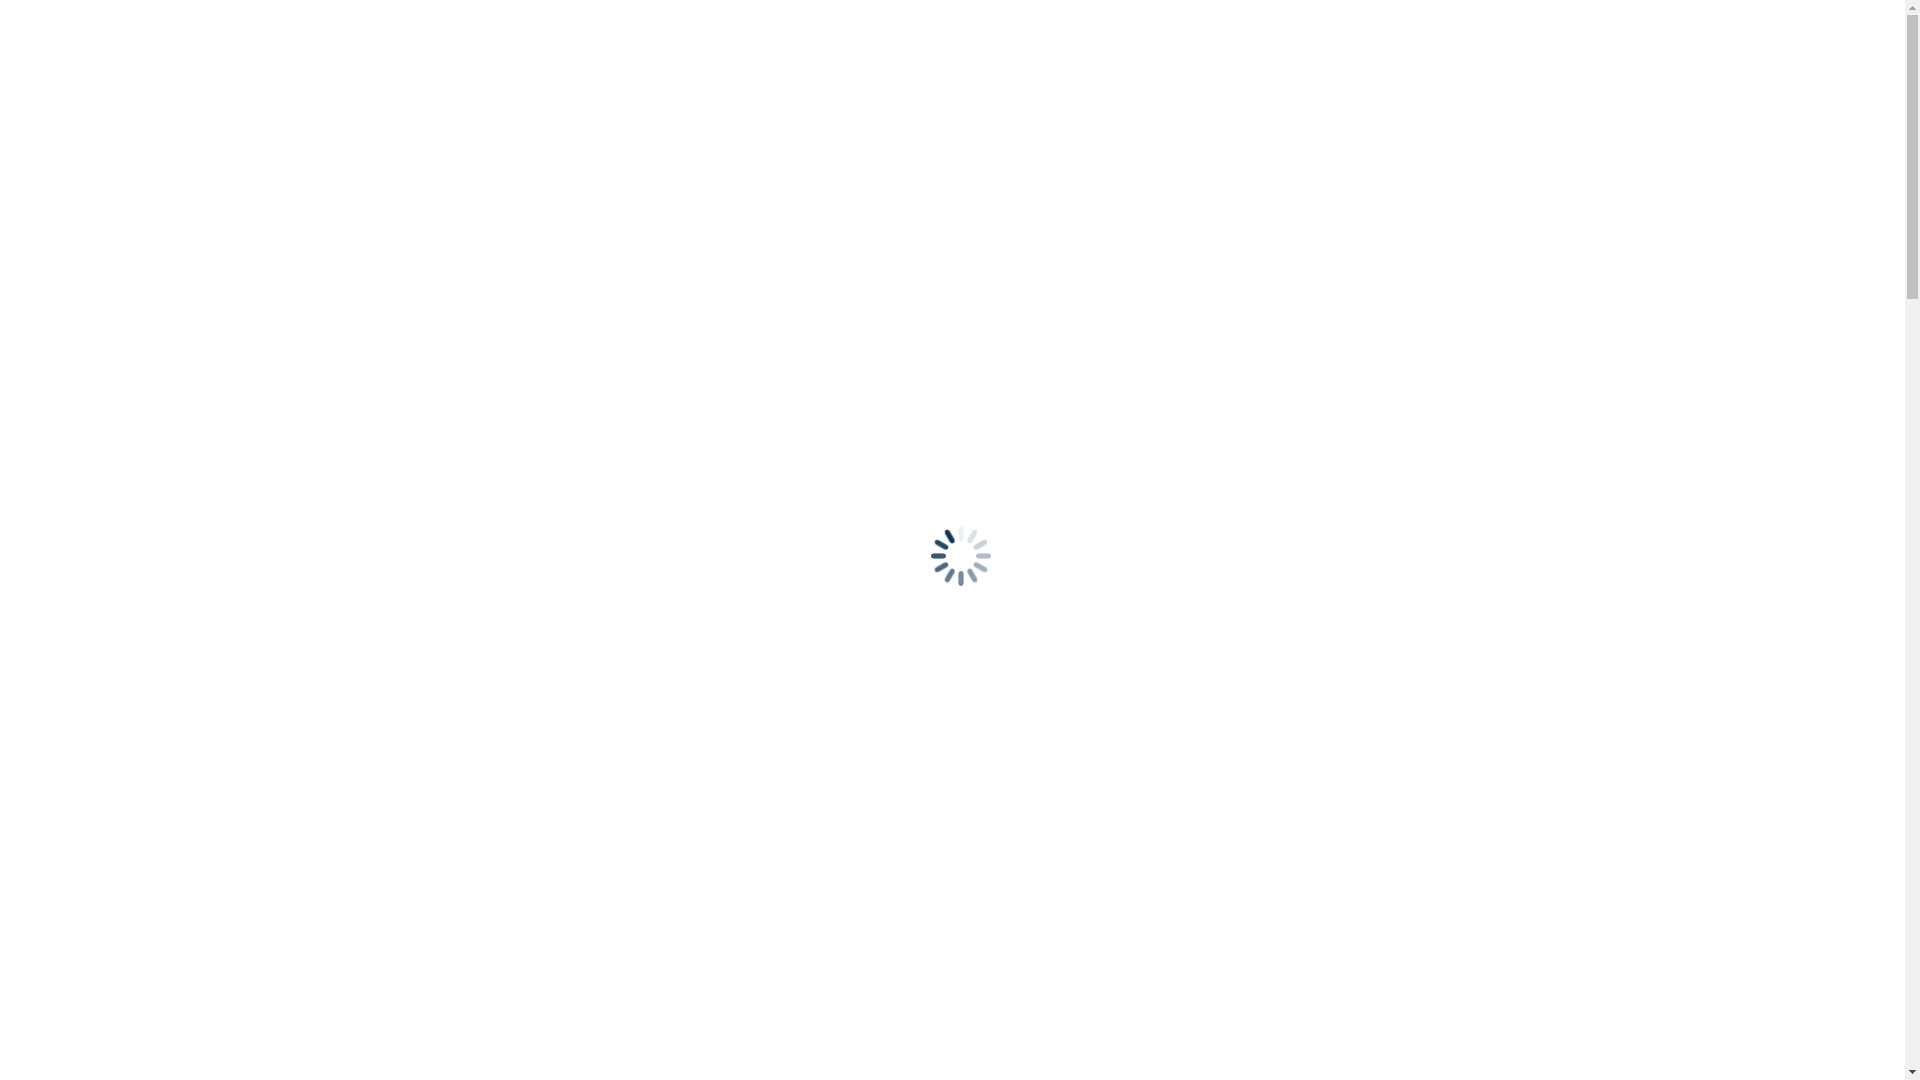  Describe the element at coordinates (80, 478) in the screenshot. I see `Gemeente` at that location.